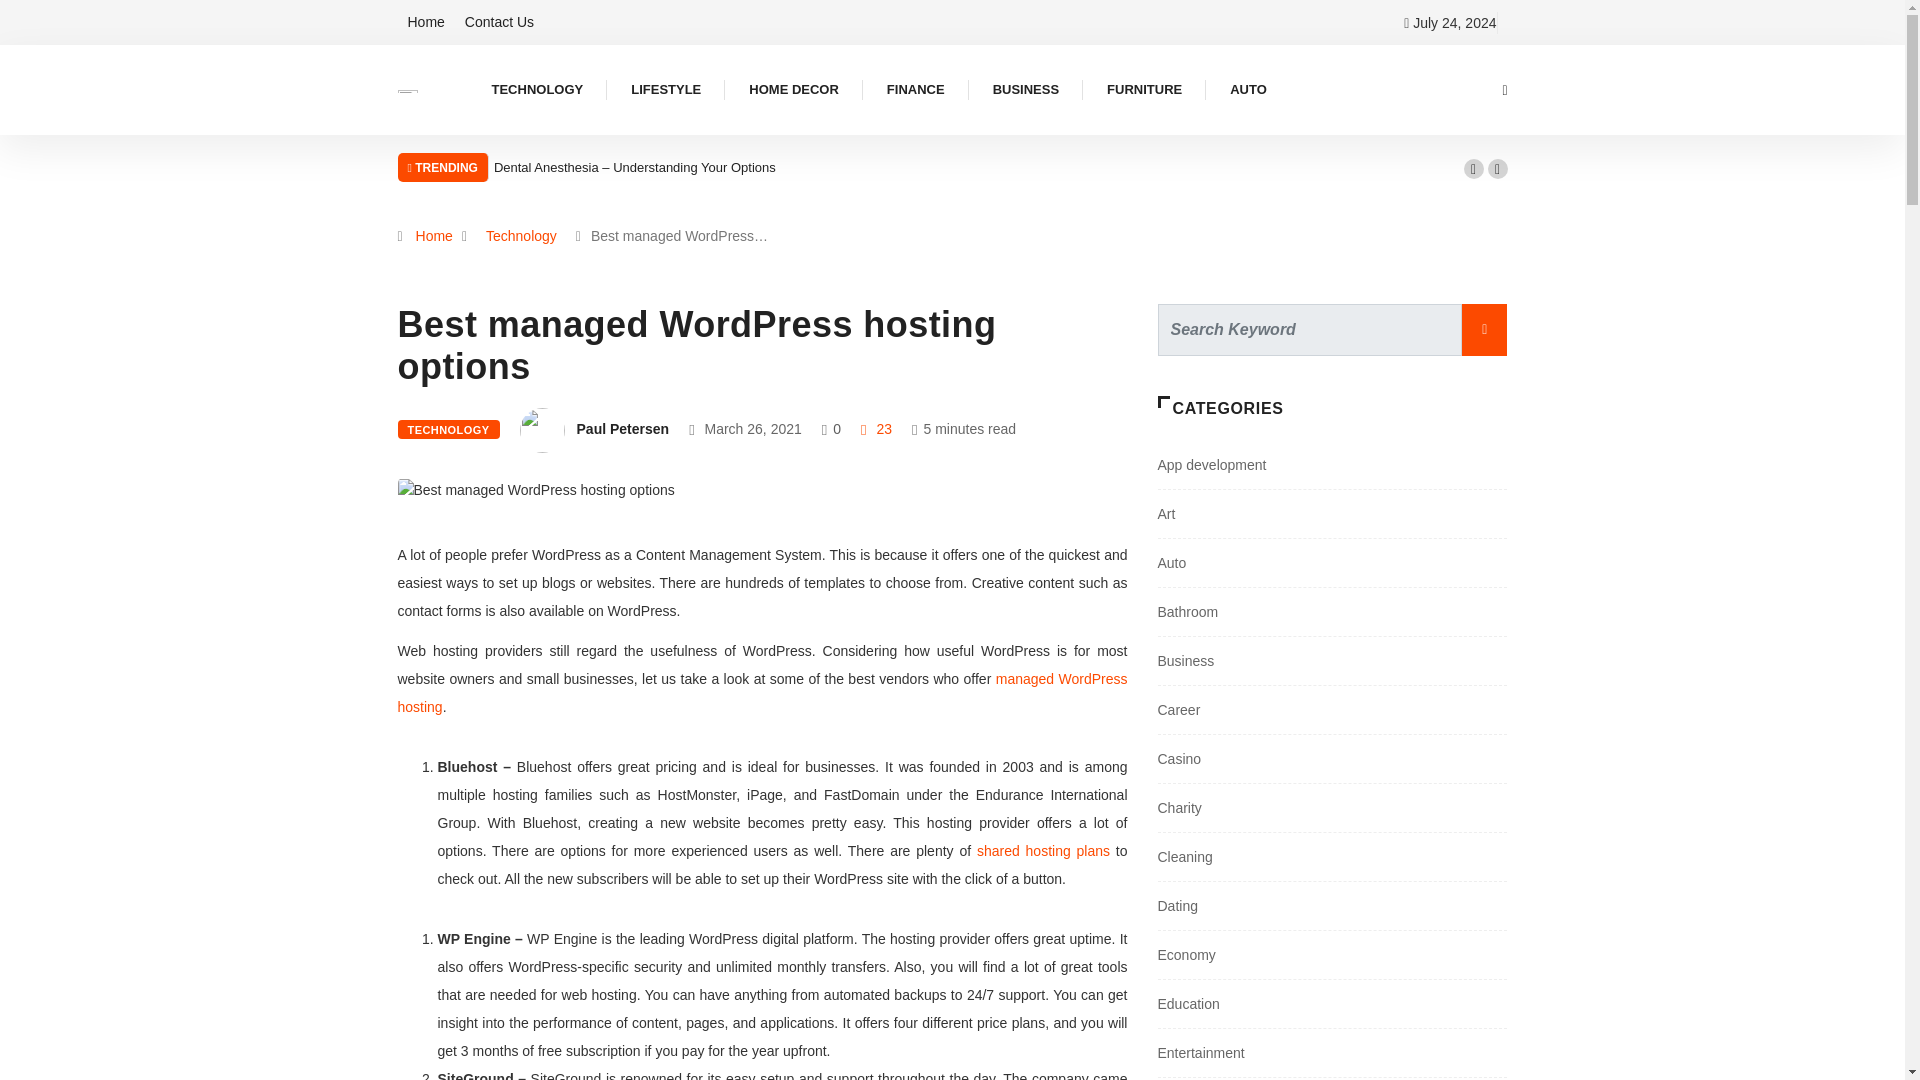 This screenshot has height=1080, width=1920. What do you see at coordinates (1188, 611) in the screenshot?
I see `Bathroom` at bounding box center [1188, 611].